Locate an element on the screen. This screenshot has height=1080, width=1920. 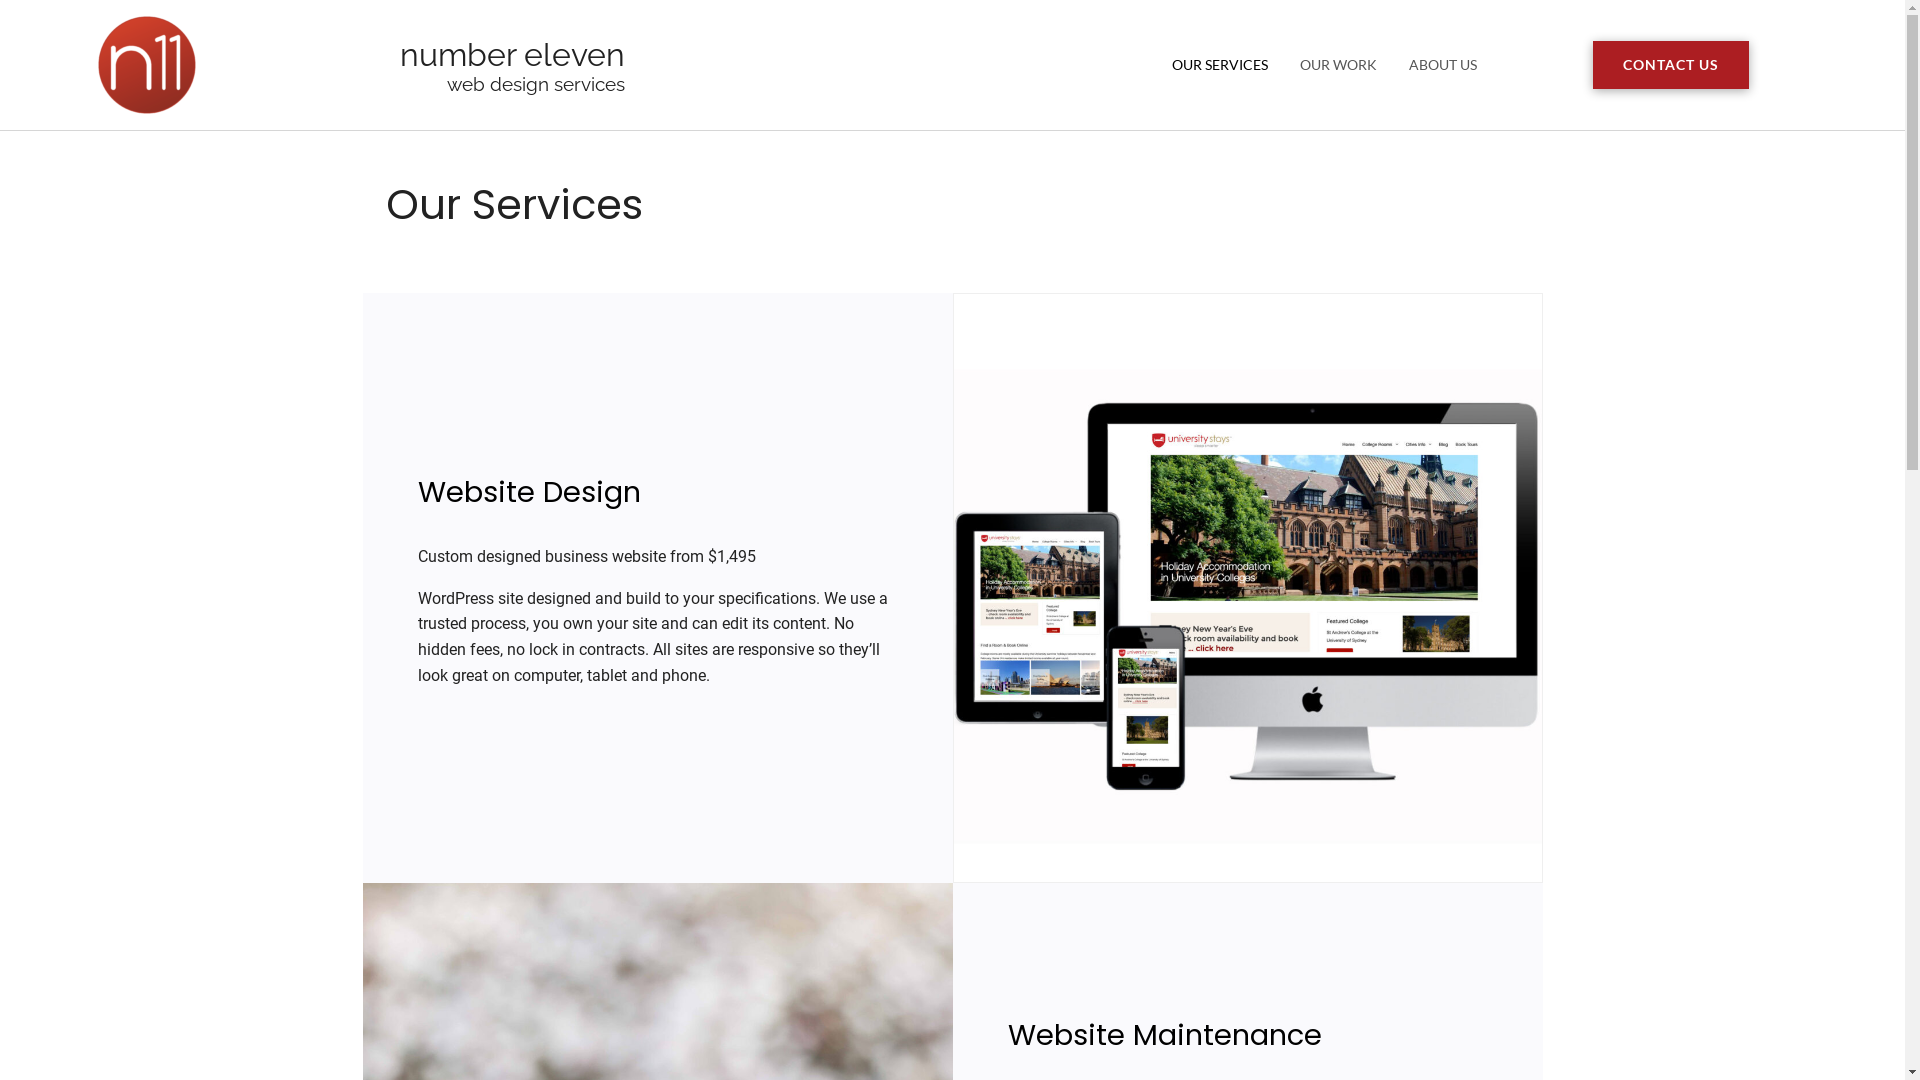
OUR SERVICES is located at coordinates (1220, 66).